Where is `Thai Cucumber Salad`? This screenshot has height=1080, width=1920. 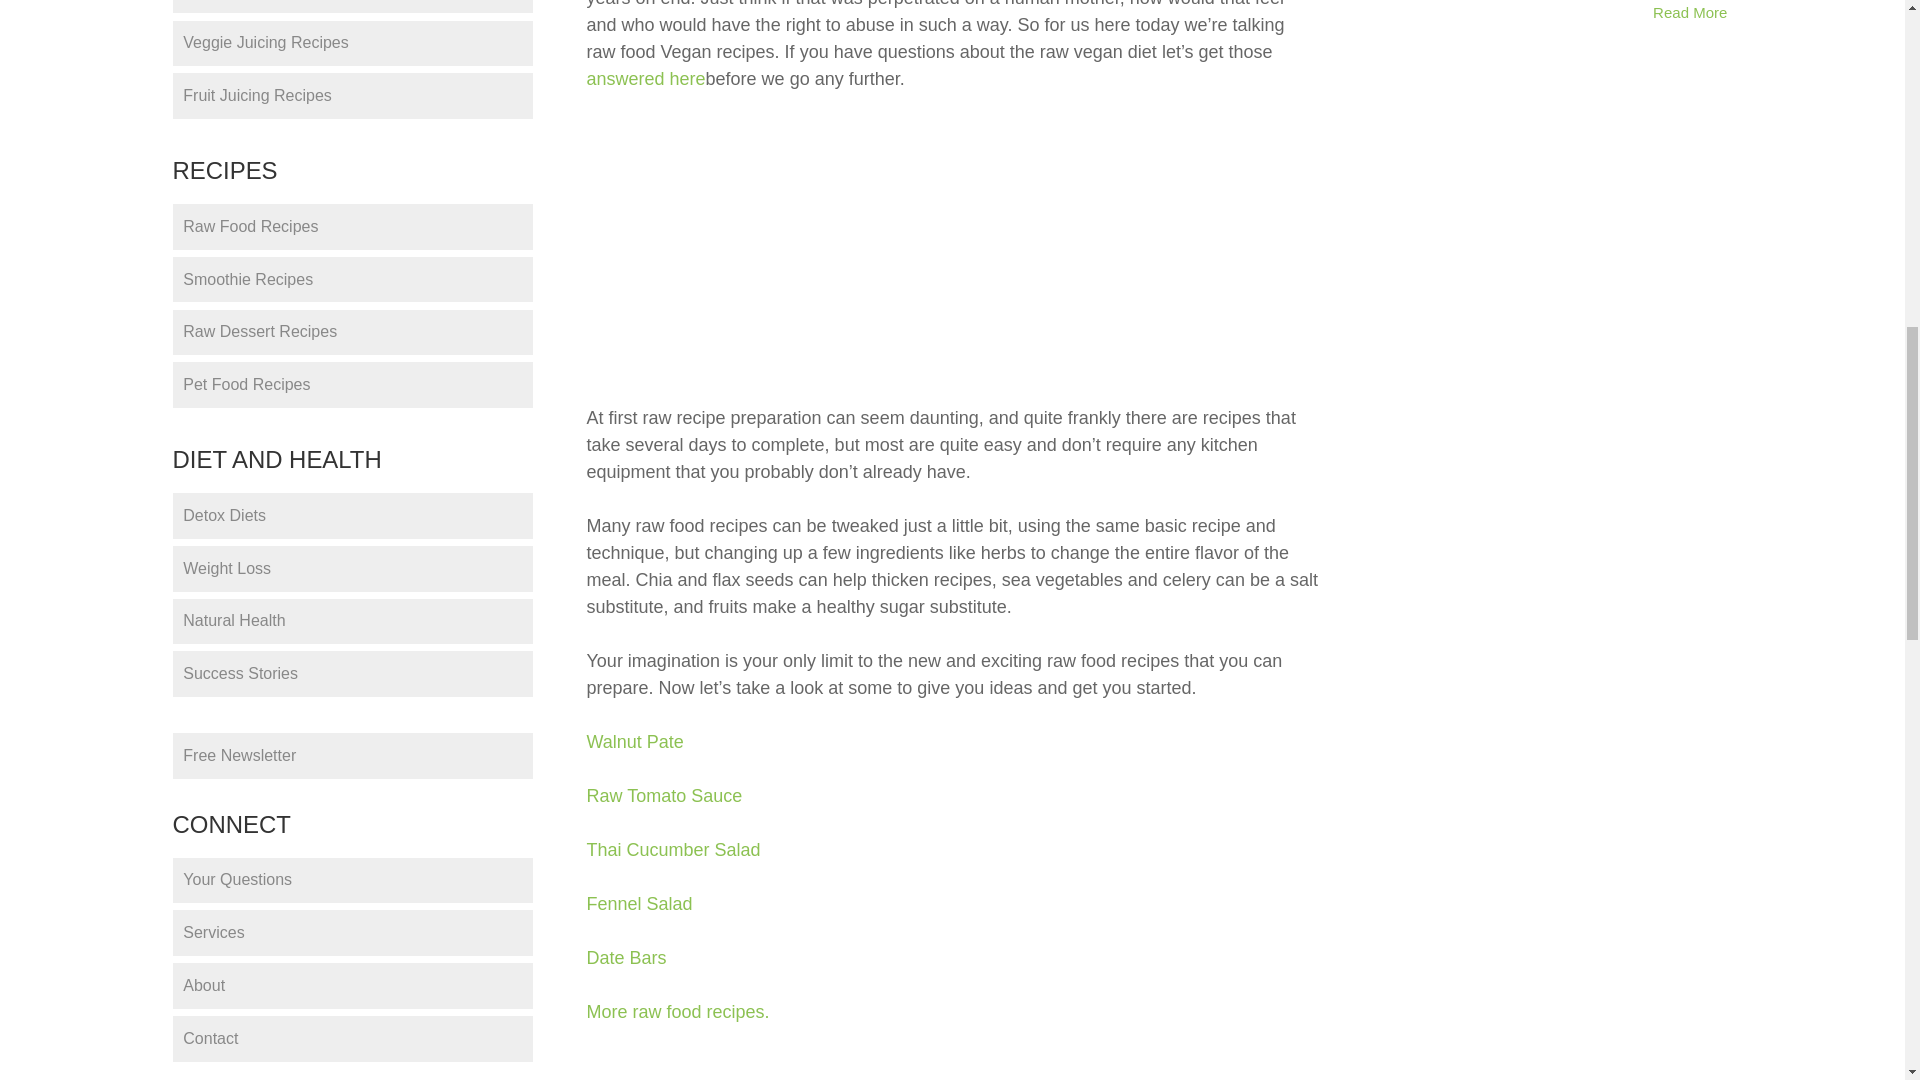
Thai Cucumber Salad is located at coordinates (672, 850).